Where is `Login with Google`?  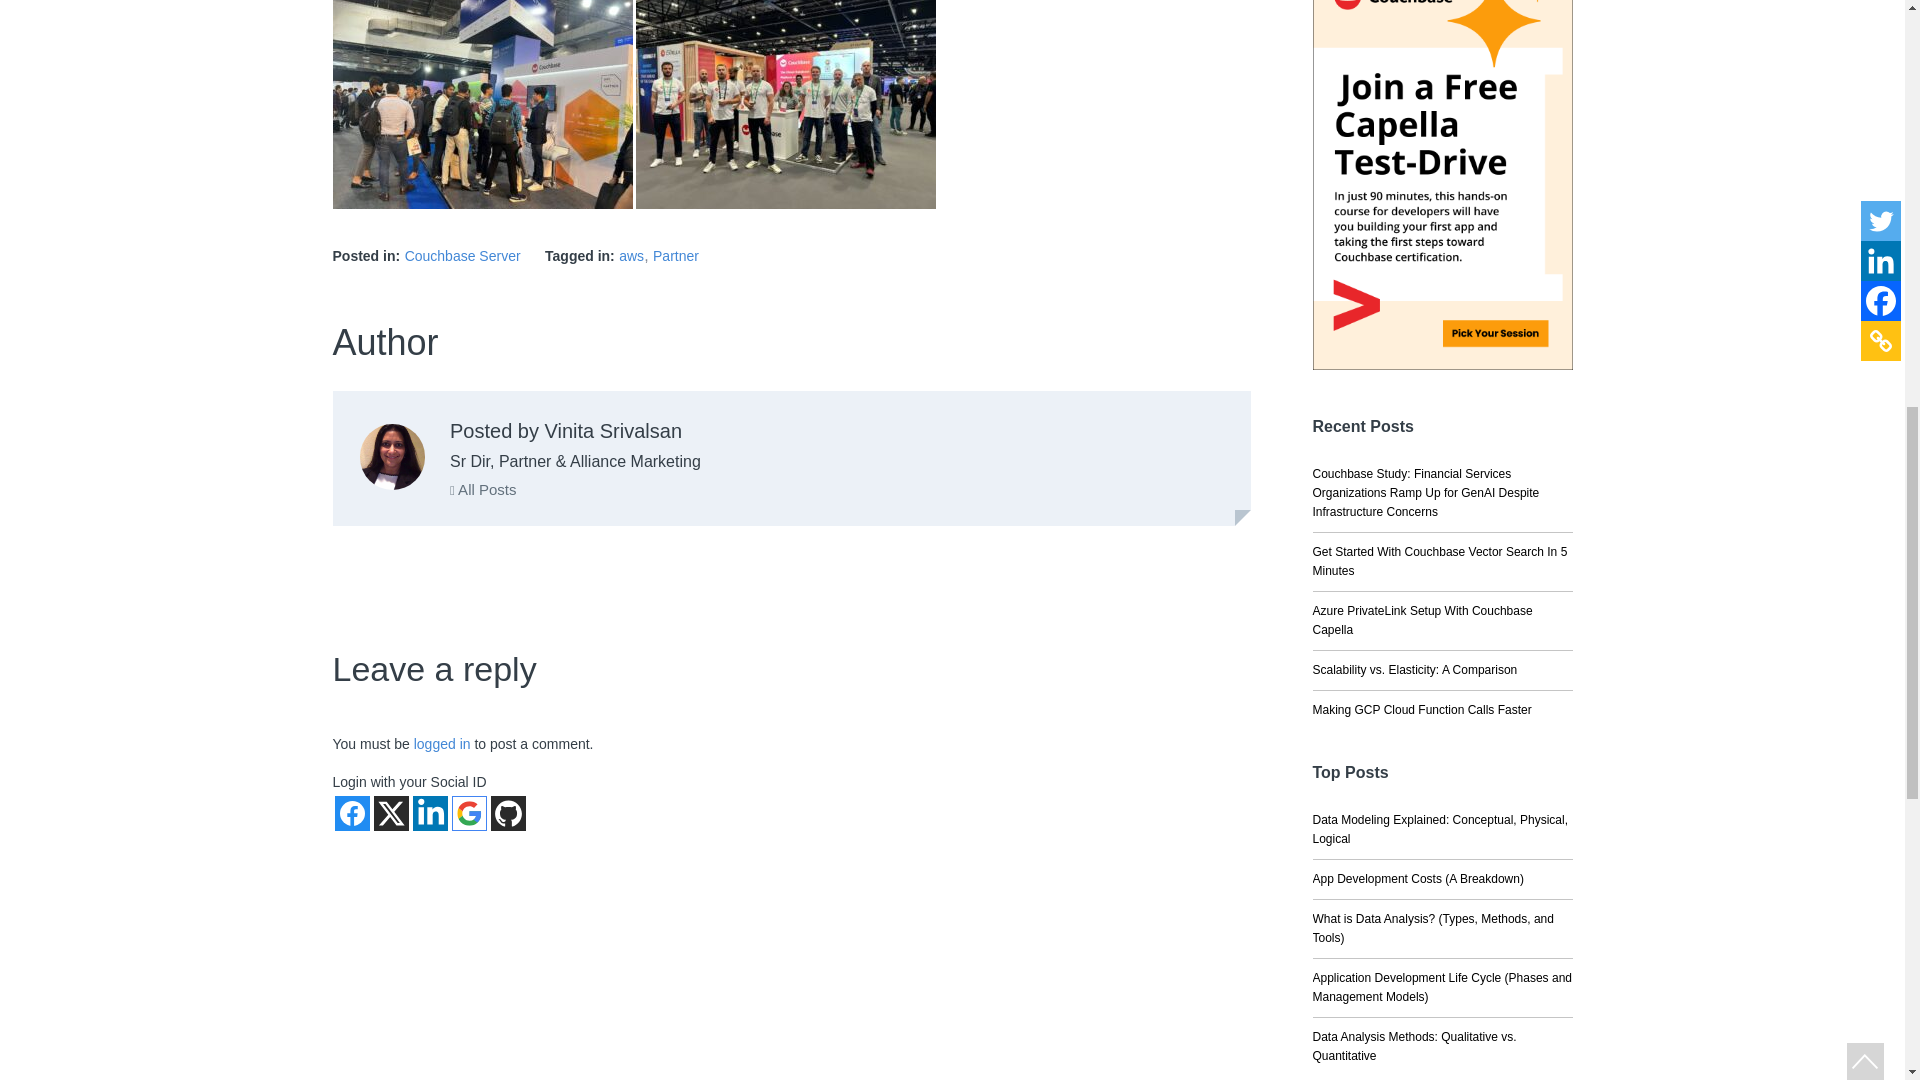
Login with Google is located at coordinates (469, 812).